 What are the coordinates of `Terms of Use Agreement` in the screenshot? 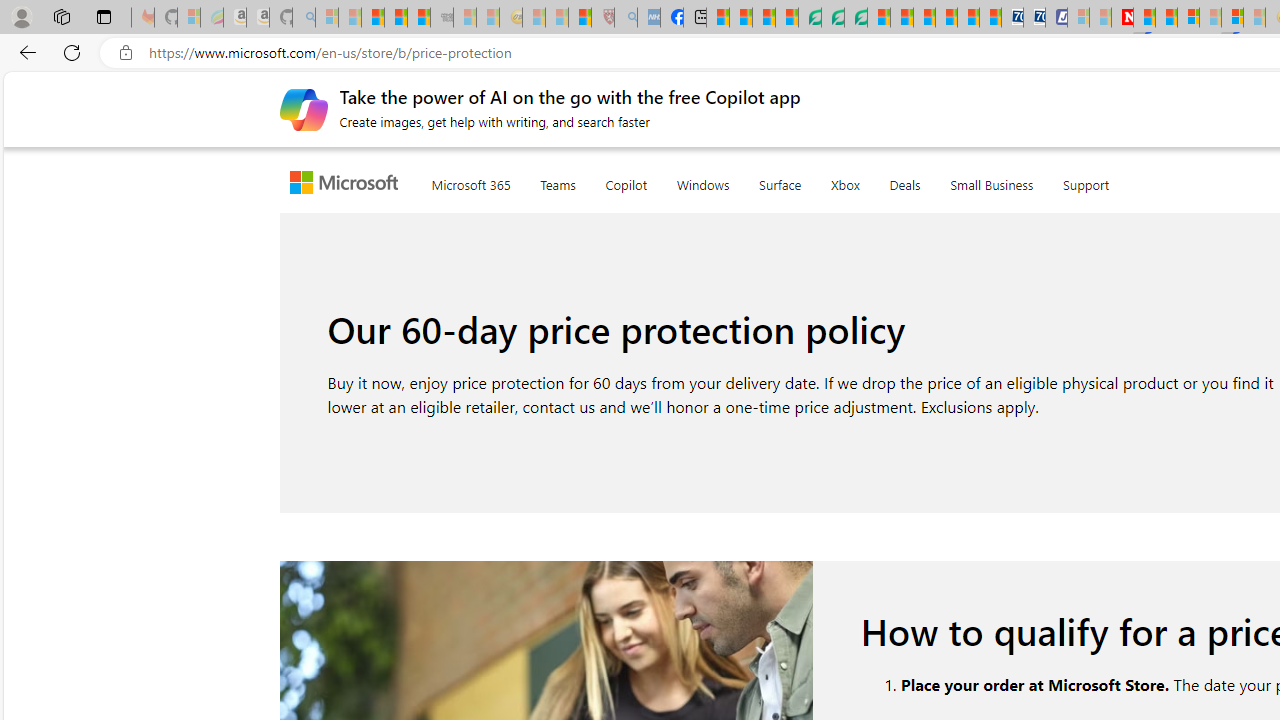 It's located at (832, 18).